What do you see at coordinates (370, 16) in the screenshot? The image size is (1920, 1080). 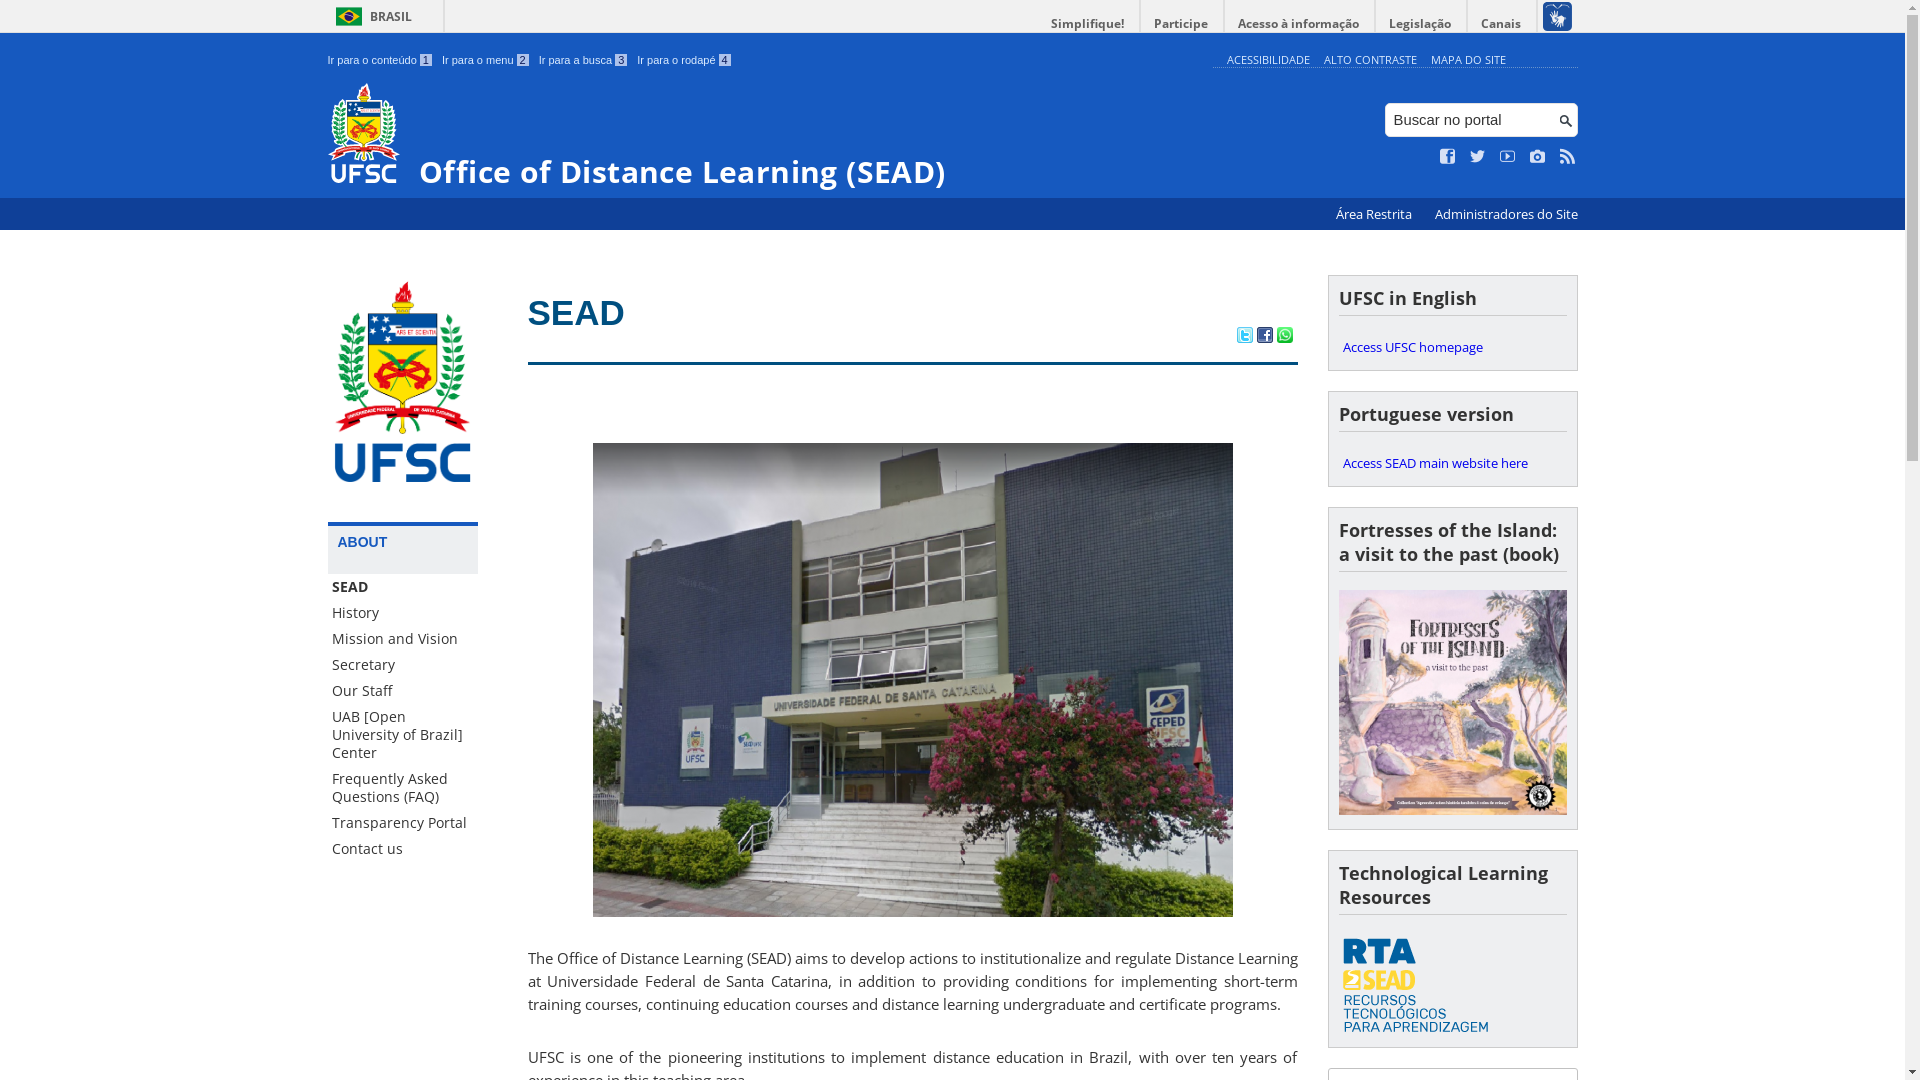 I see `BRASIL` at bounding box center [370, 16].